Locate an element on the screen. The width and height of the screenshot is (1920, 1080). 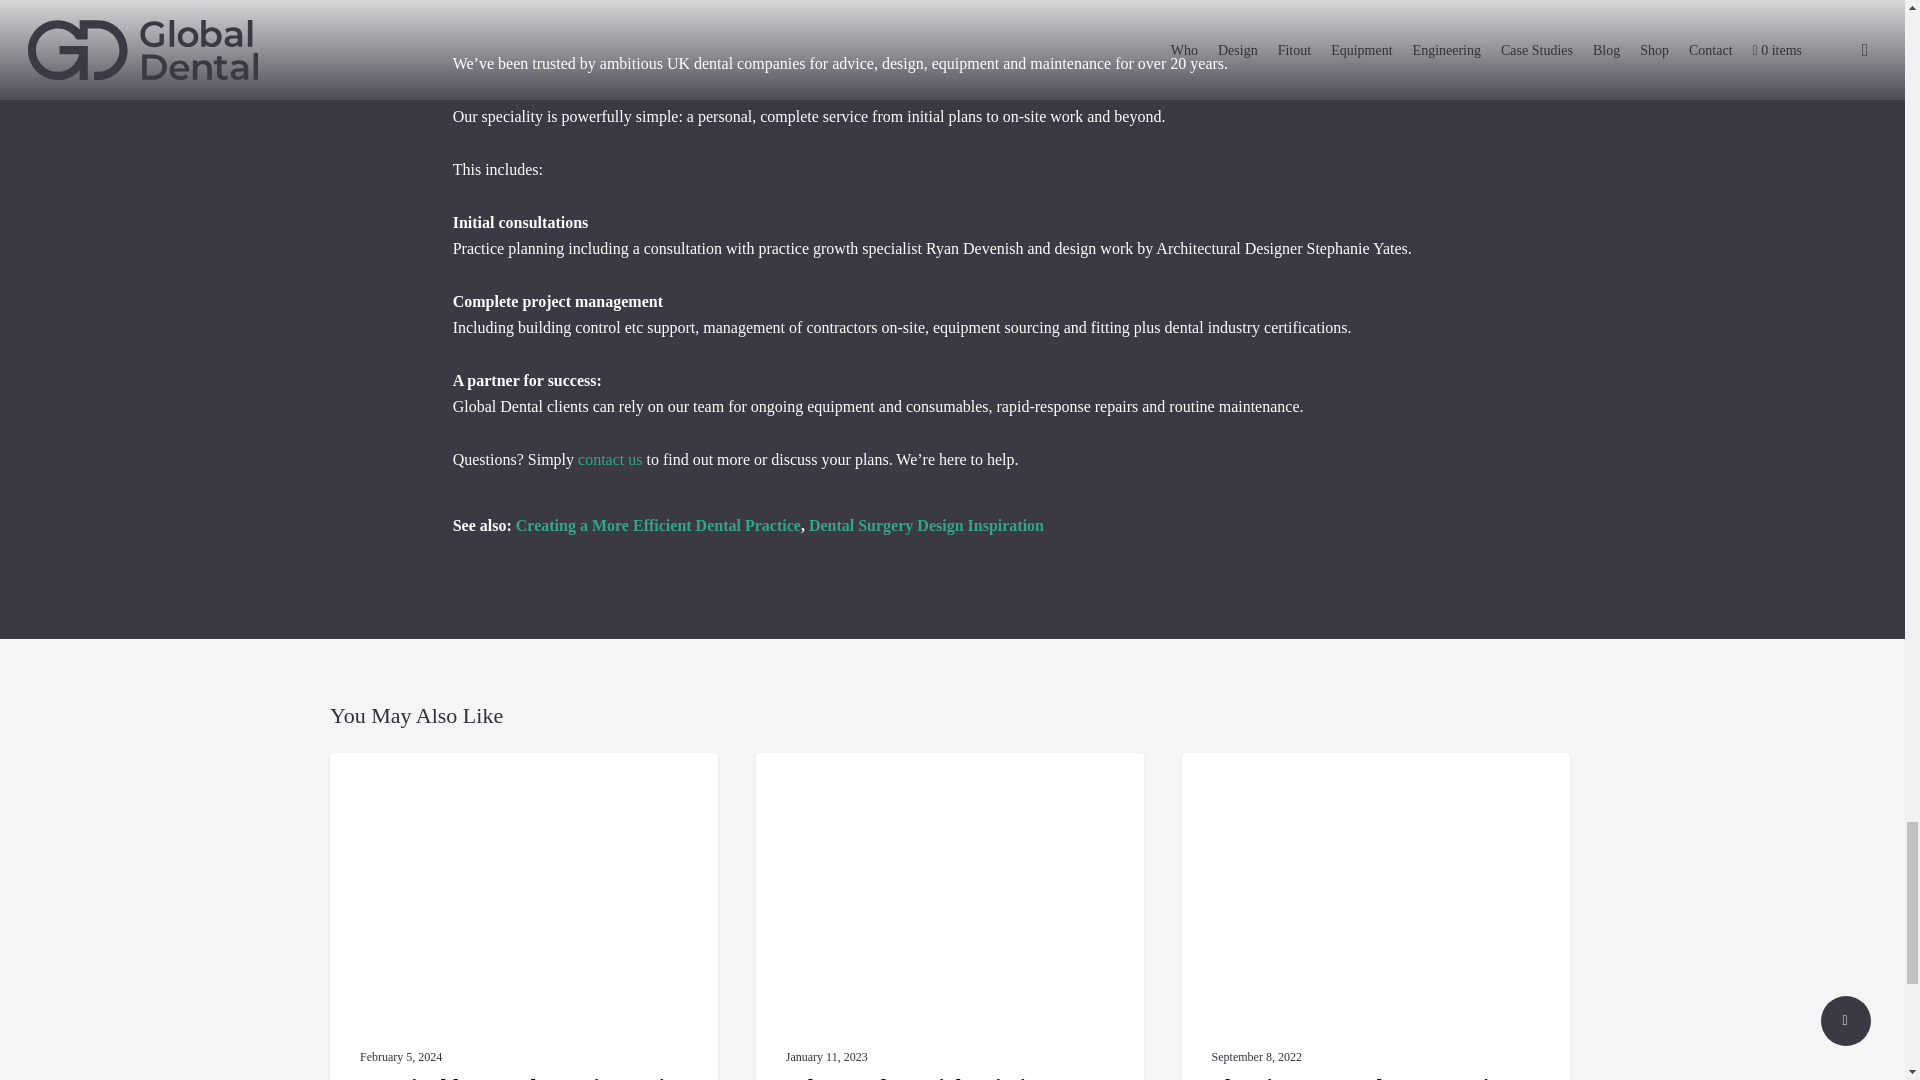
DENTAL INDUSTRY is located at coordinates (418, 785).